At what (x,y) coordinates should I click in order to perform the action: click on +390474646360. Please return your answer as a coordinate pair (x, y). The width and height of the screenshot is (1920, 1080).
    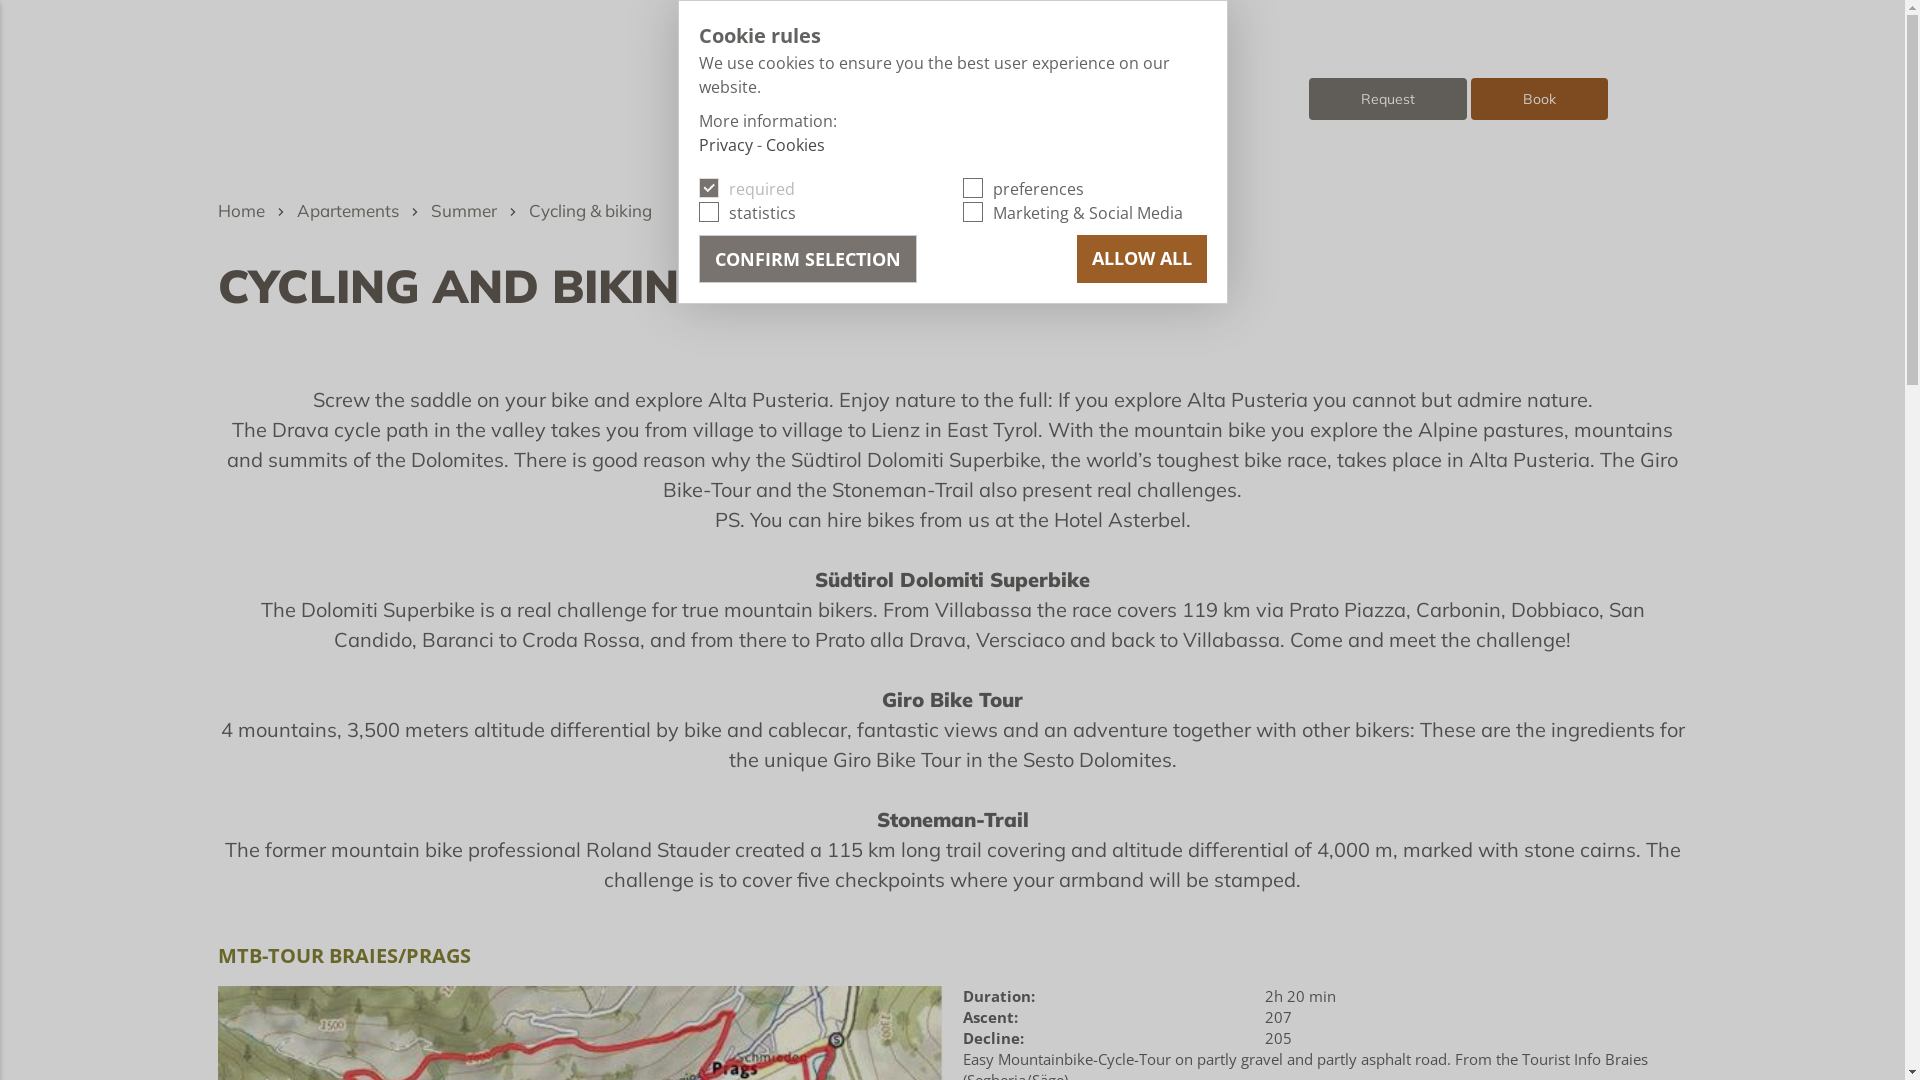
    Looking at the image, I should click on (798, 91).